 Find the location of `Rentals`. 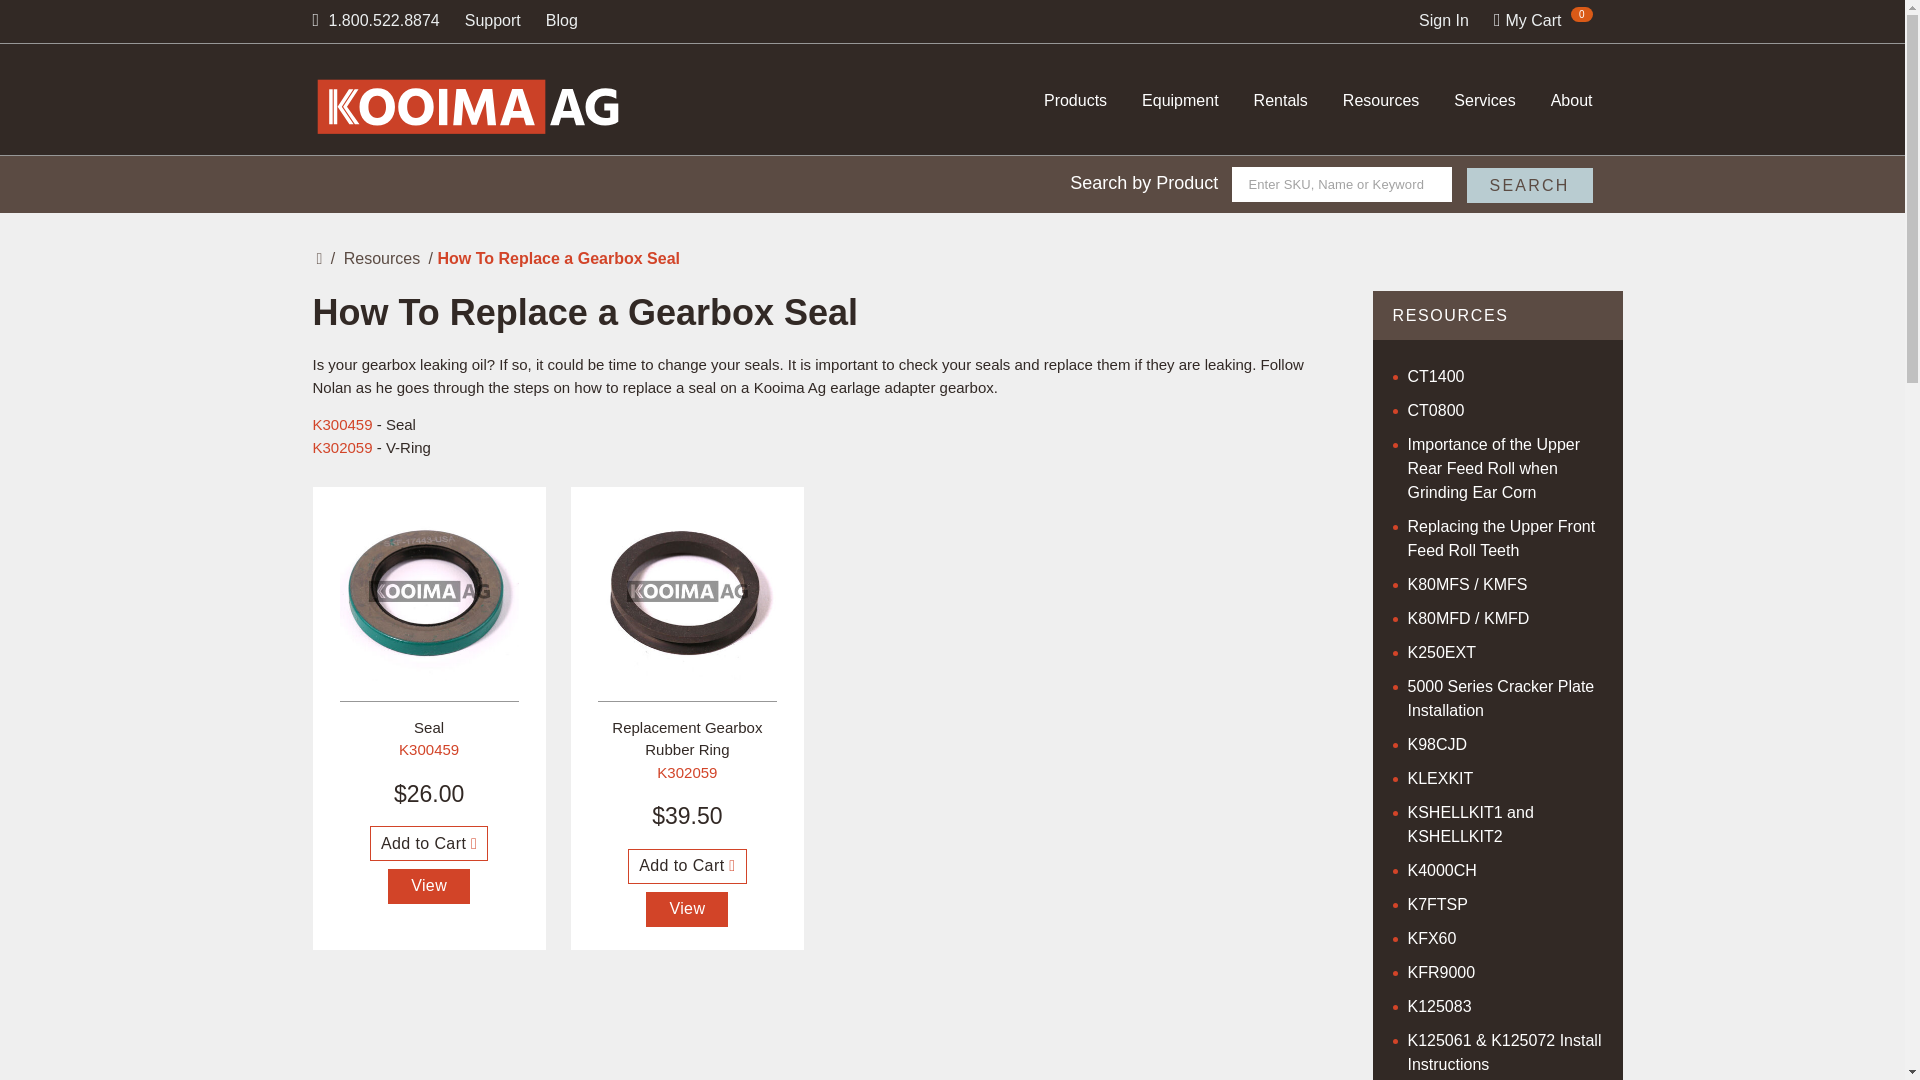

Rentals is located at coordinates (1280, 100).